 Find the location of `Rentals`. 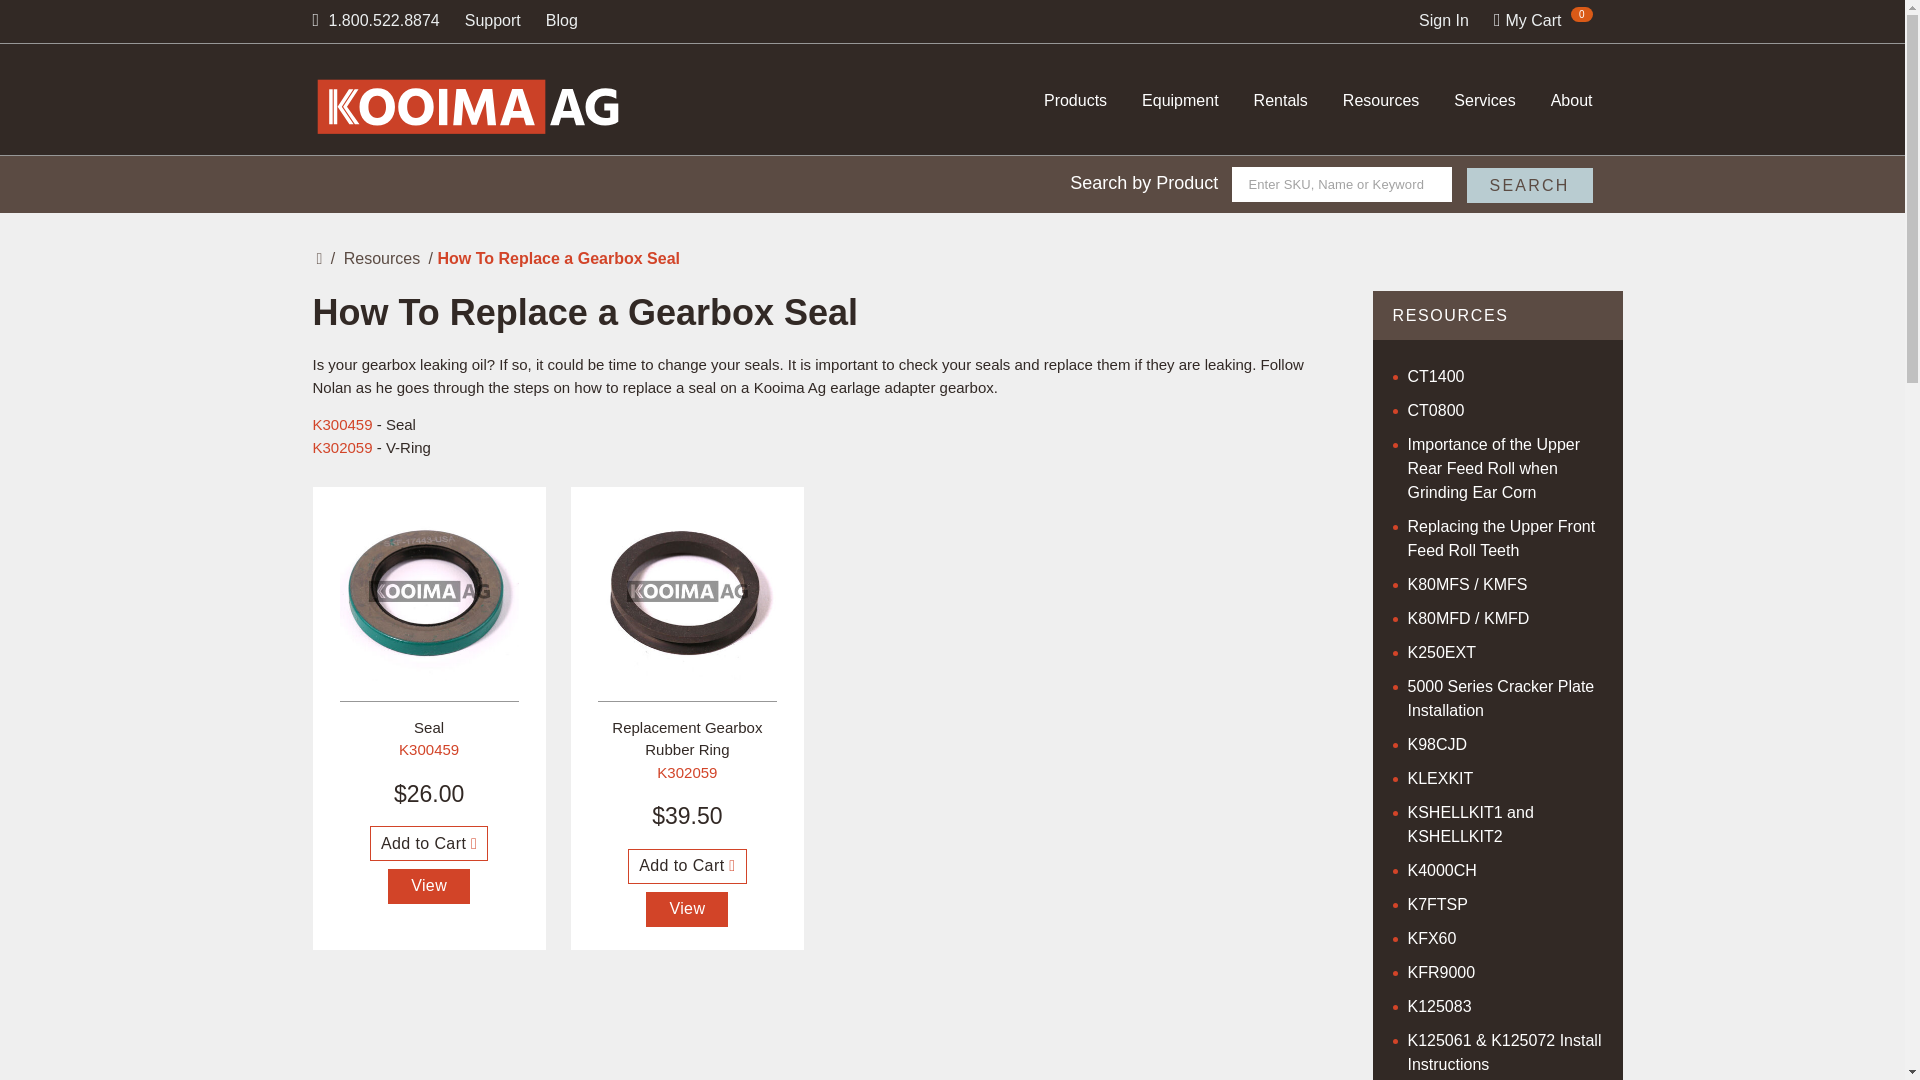

Rentals is located at coordinates (1280, 100).